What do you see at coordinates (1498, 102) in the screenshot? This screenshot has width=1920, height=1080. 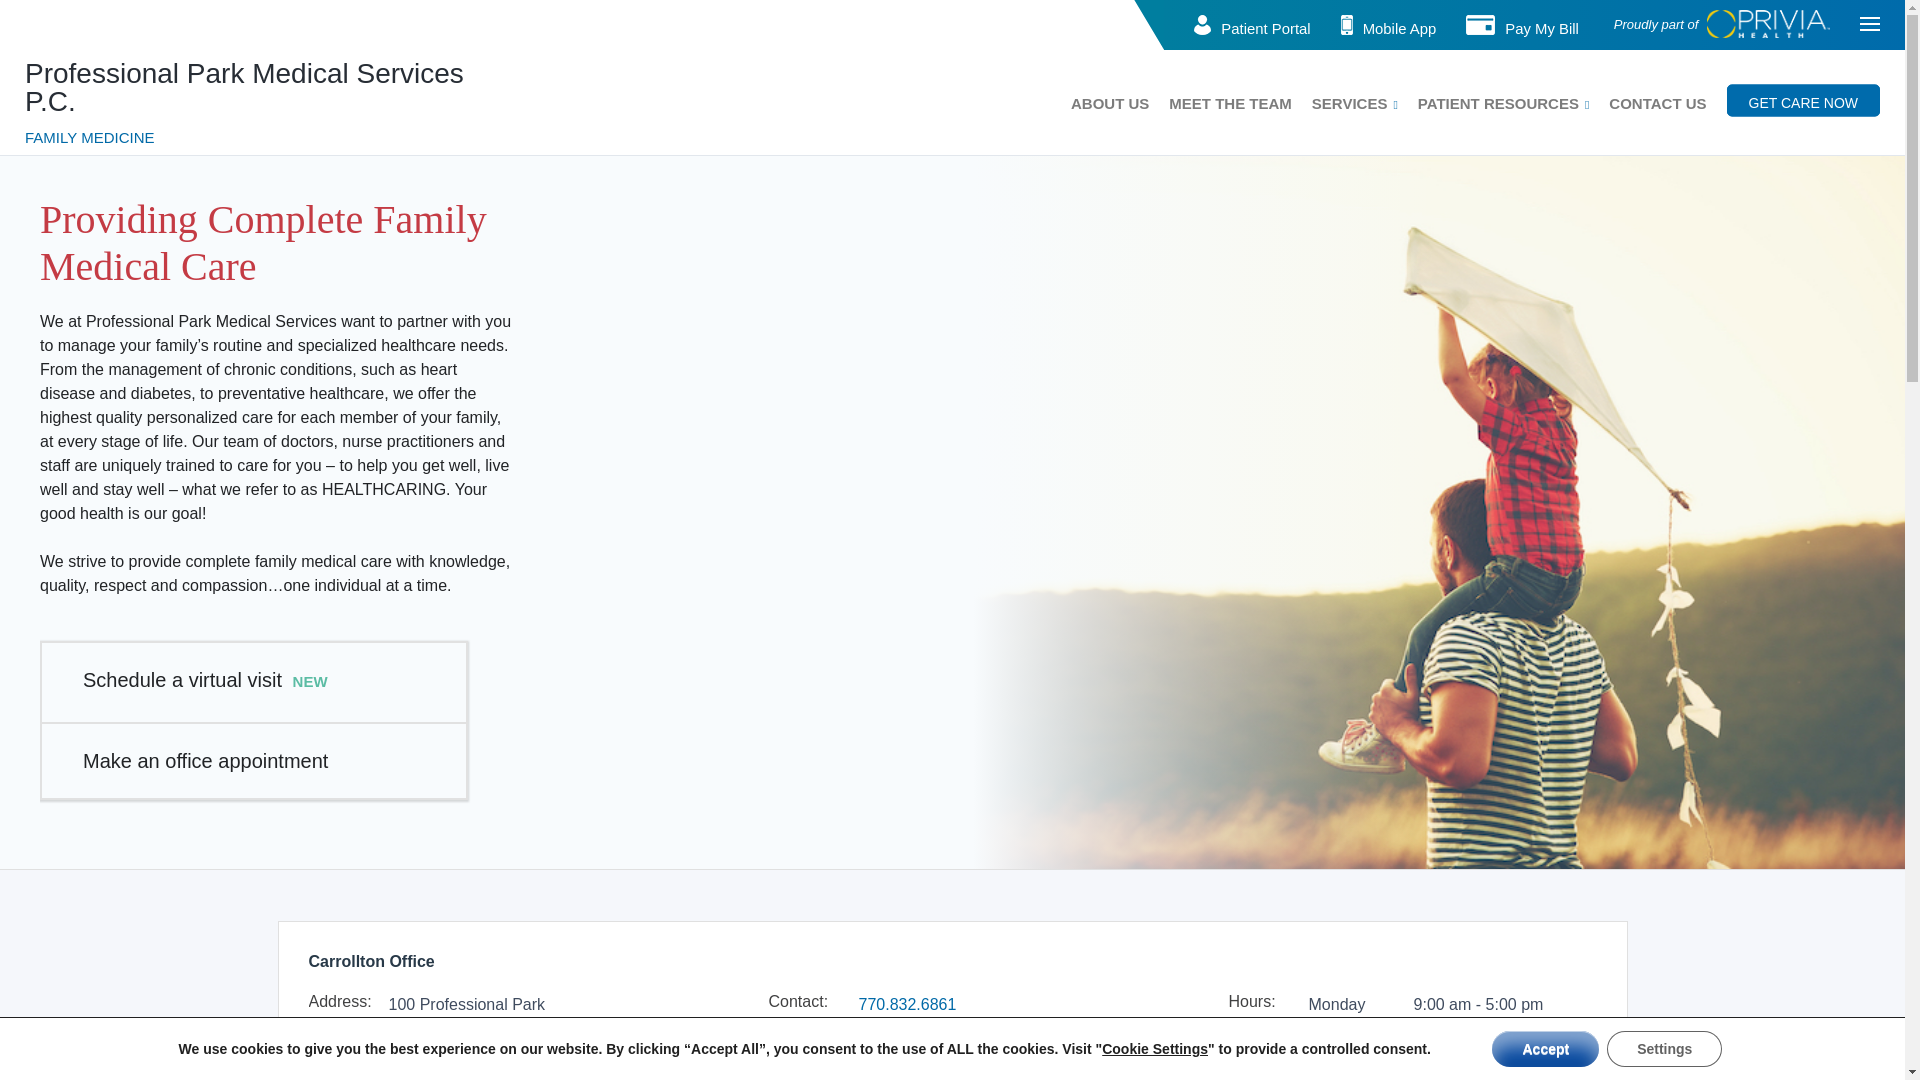 I see `PATIENT RESOURCES` at bounding box center [1498, 102].